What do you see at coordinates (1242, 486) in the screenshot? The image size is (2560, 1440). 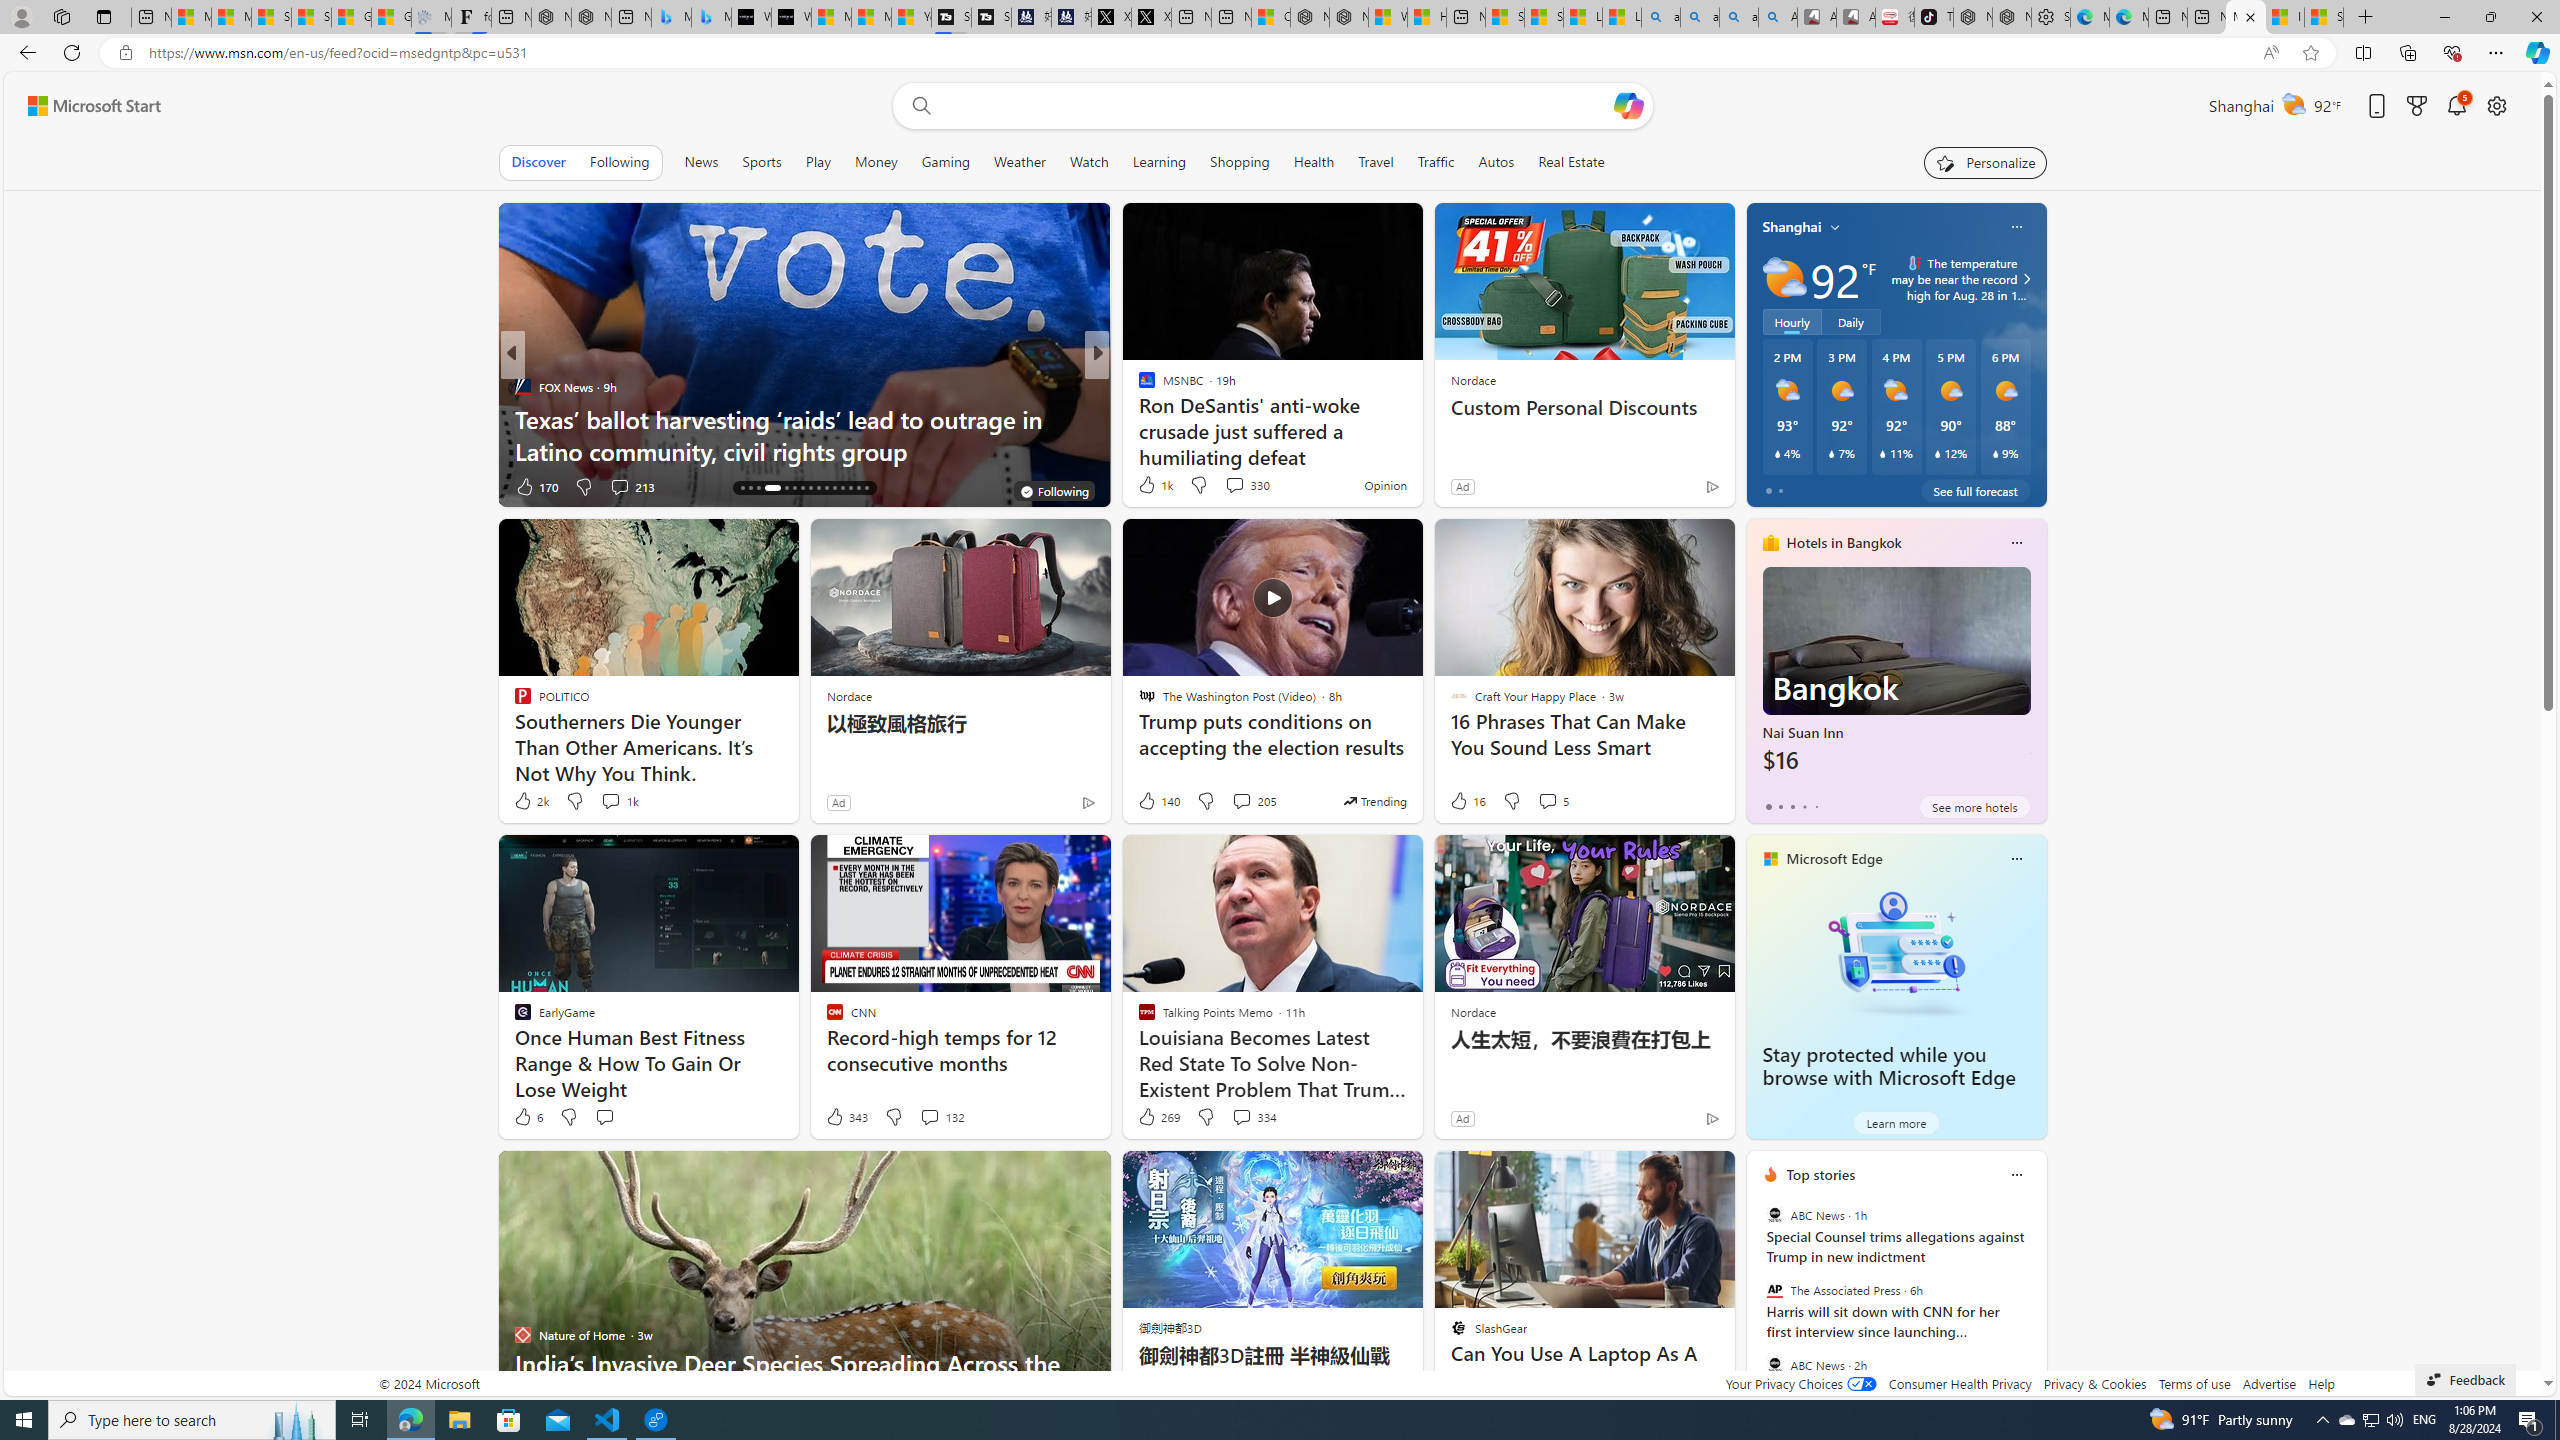 I see `View comments 6 Comment` at bounding box center [1242, 486].